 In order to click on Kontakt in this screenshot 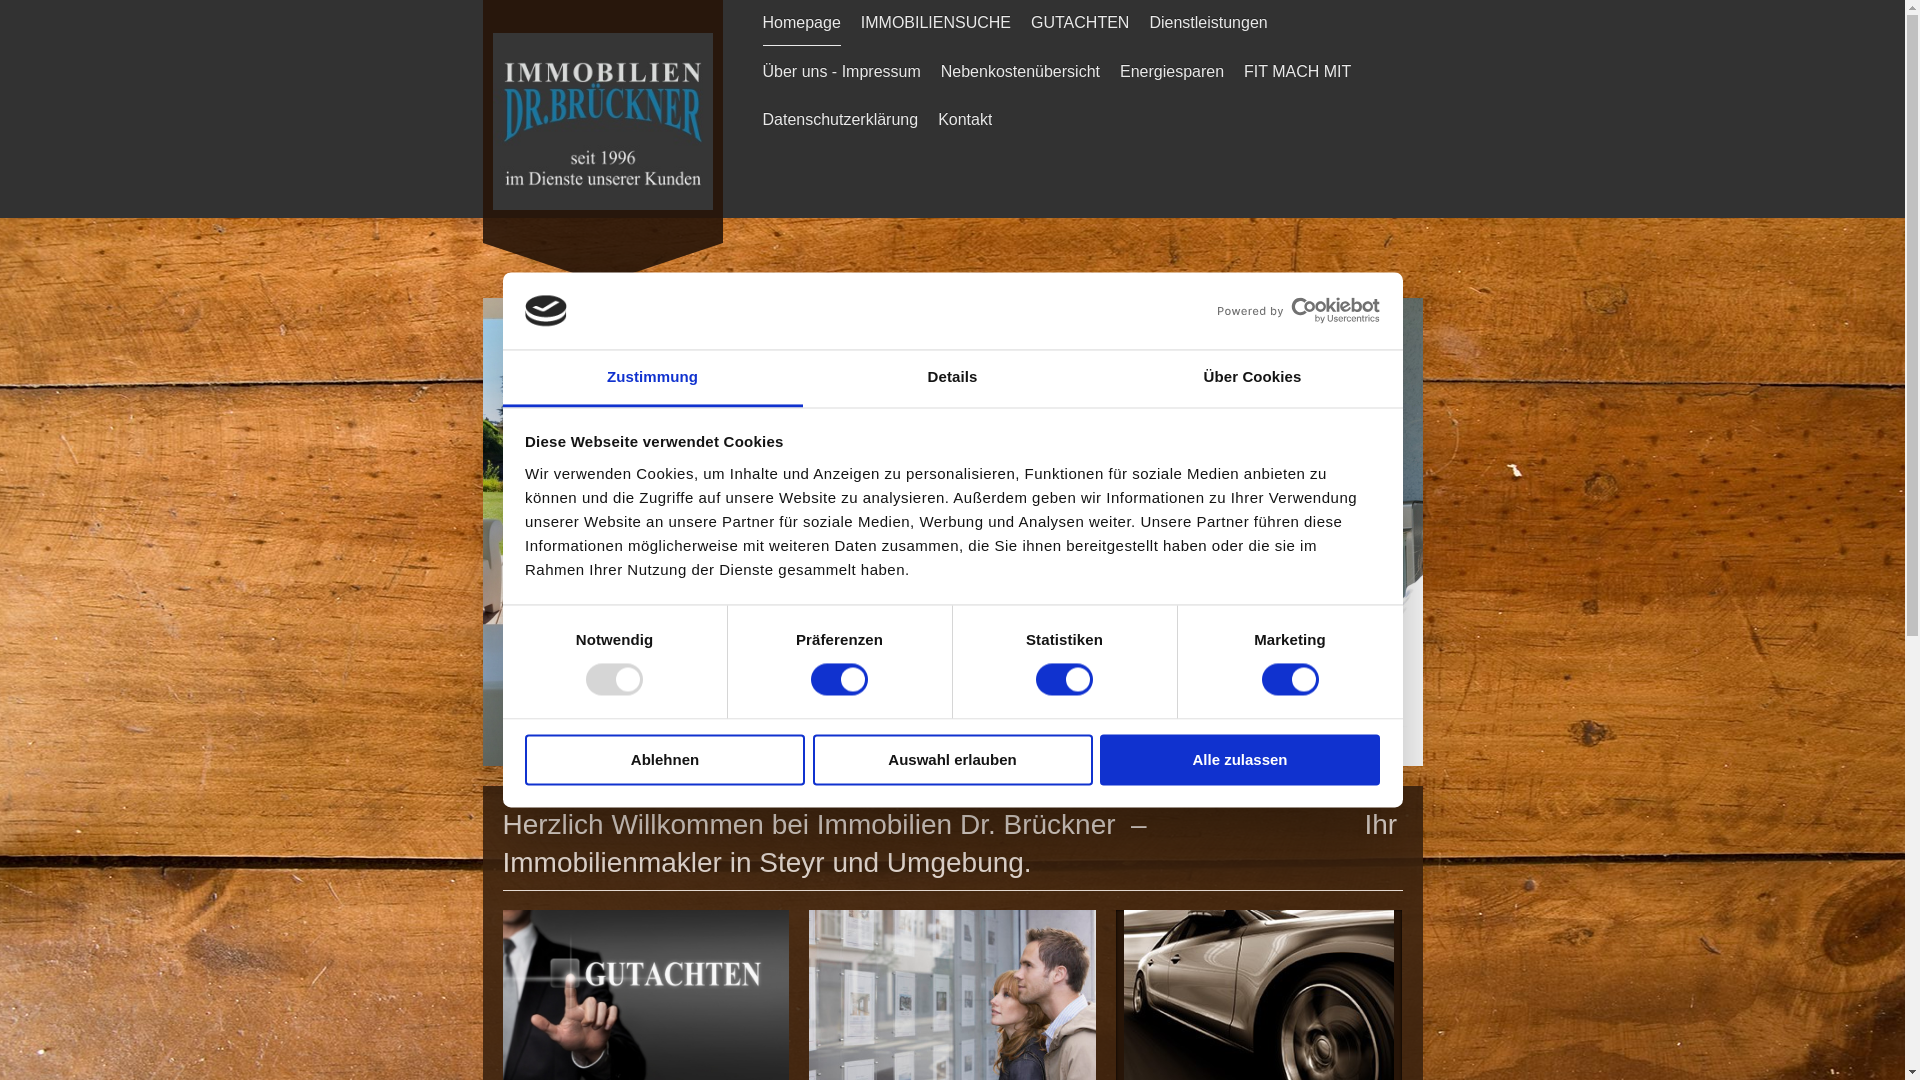, I will do `click(965, 120)`.